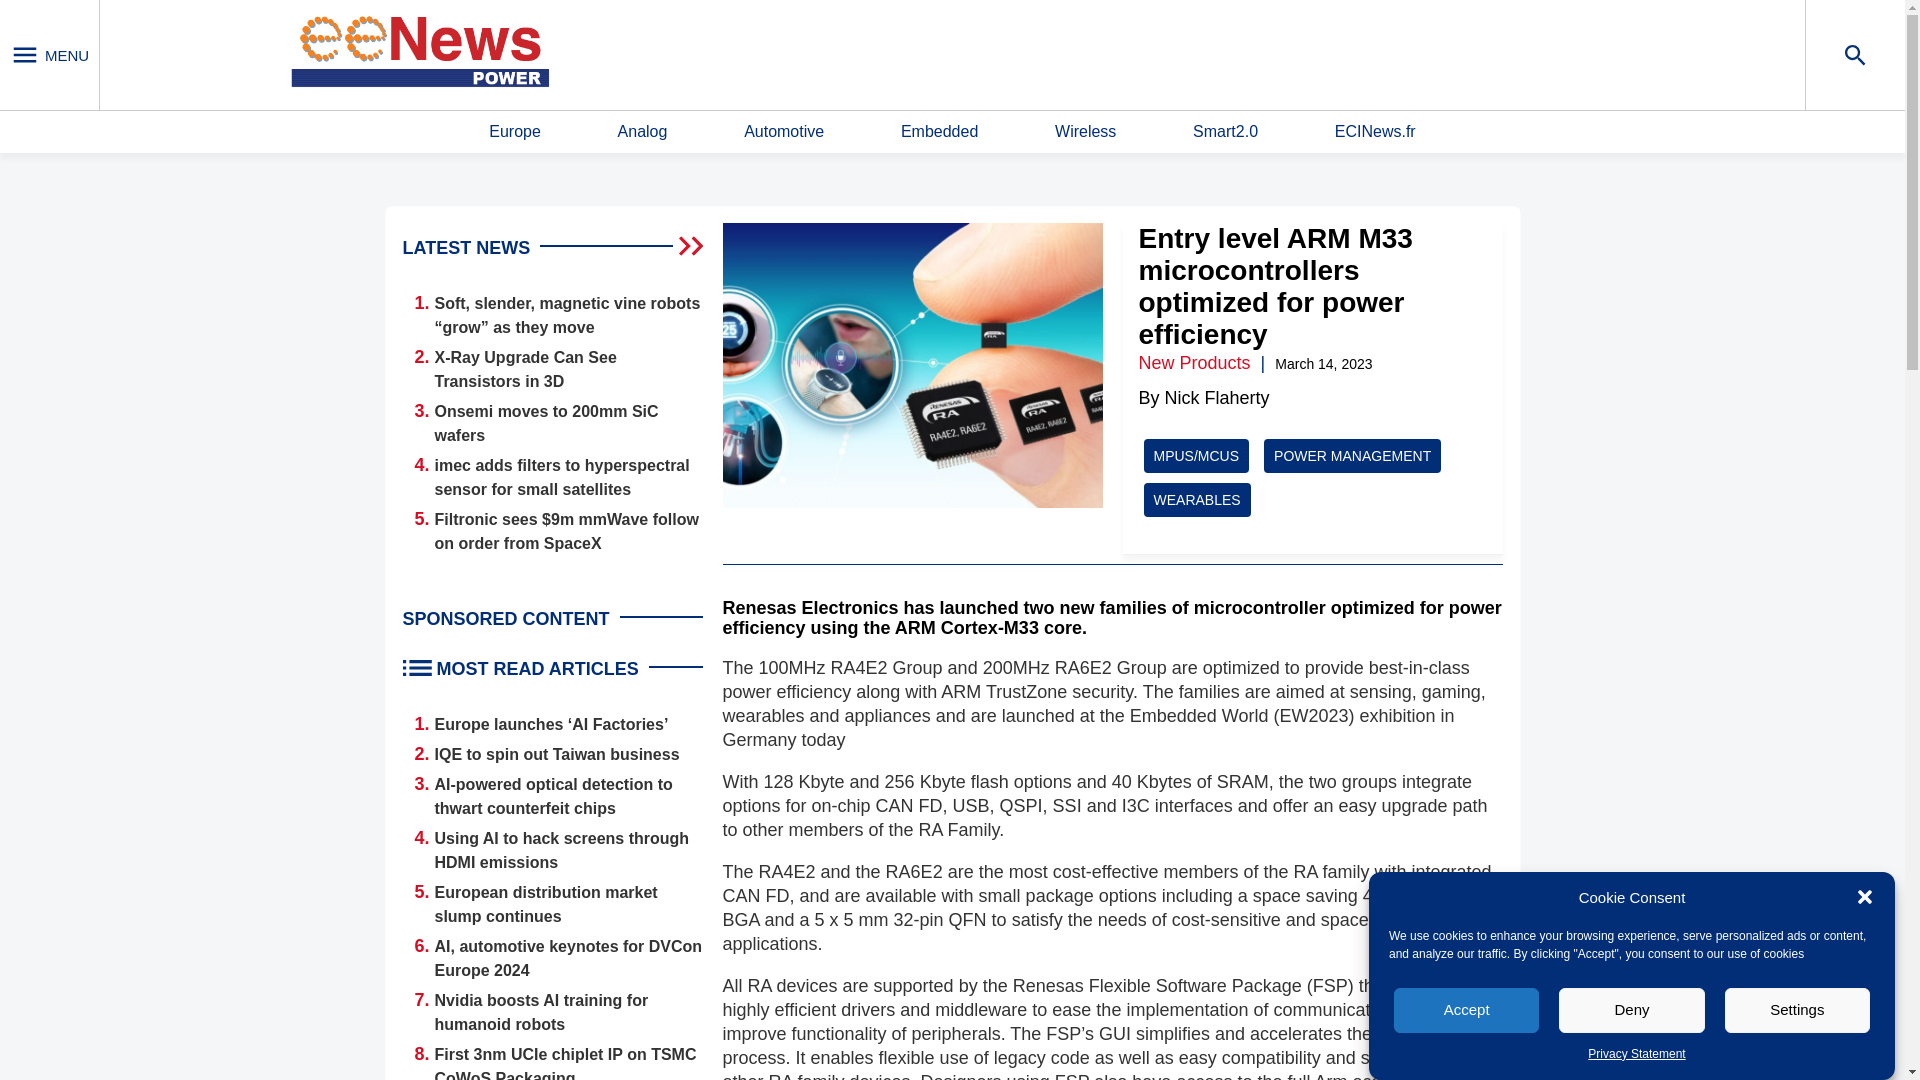  What do you see at coordinates (515, 132) in the screenshot?
I see `Europe` at bounding box center [515, 132].